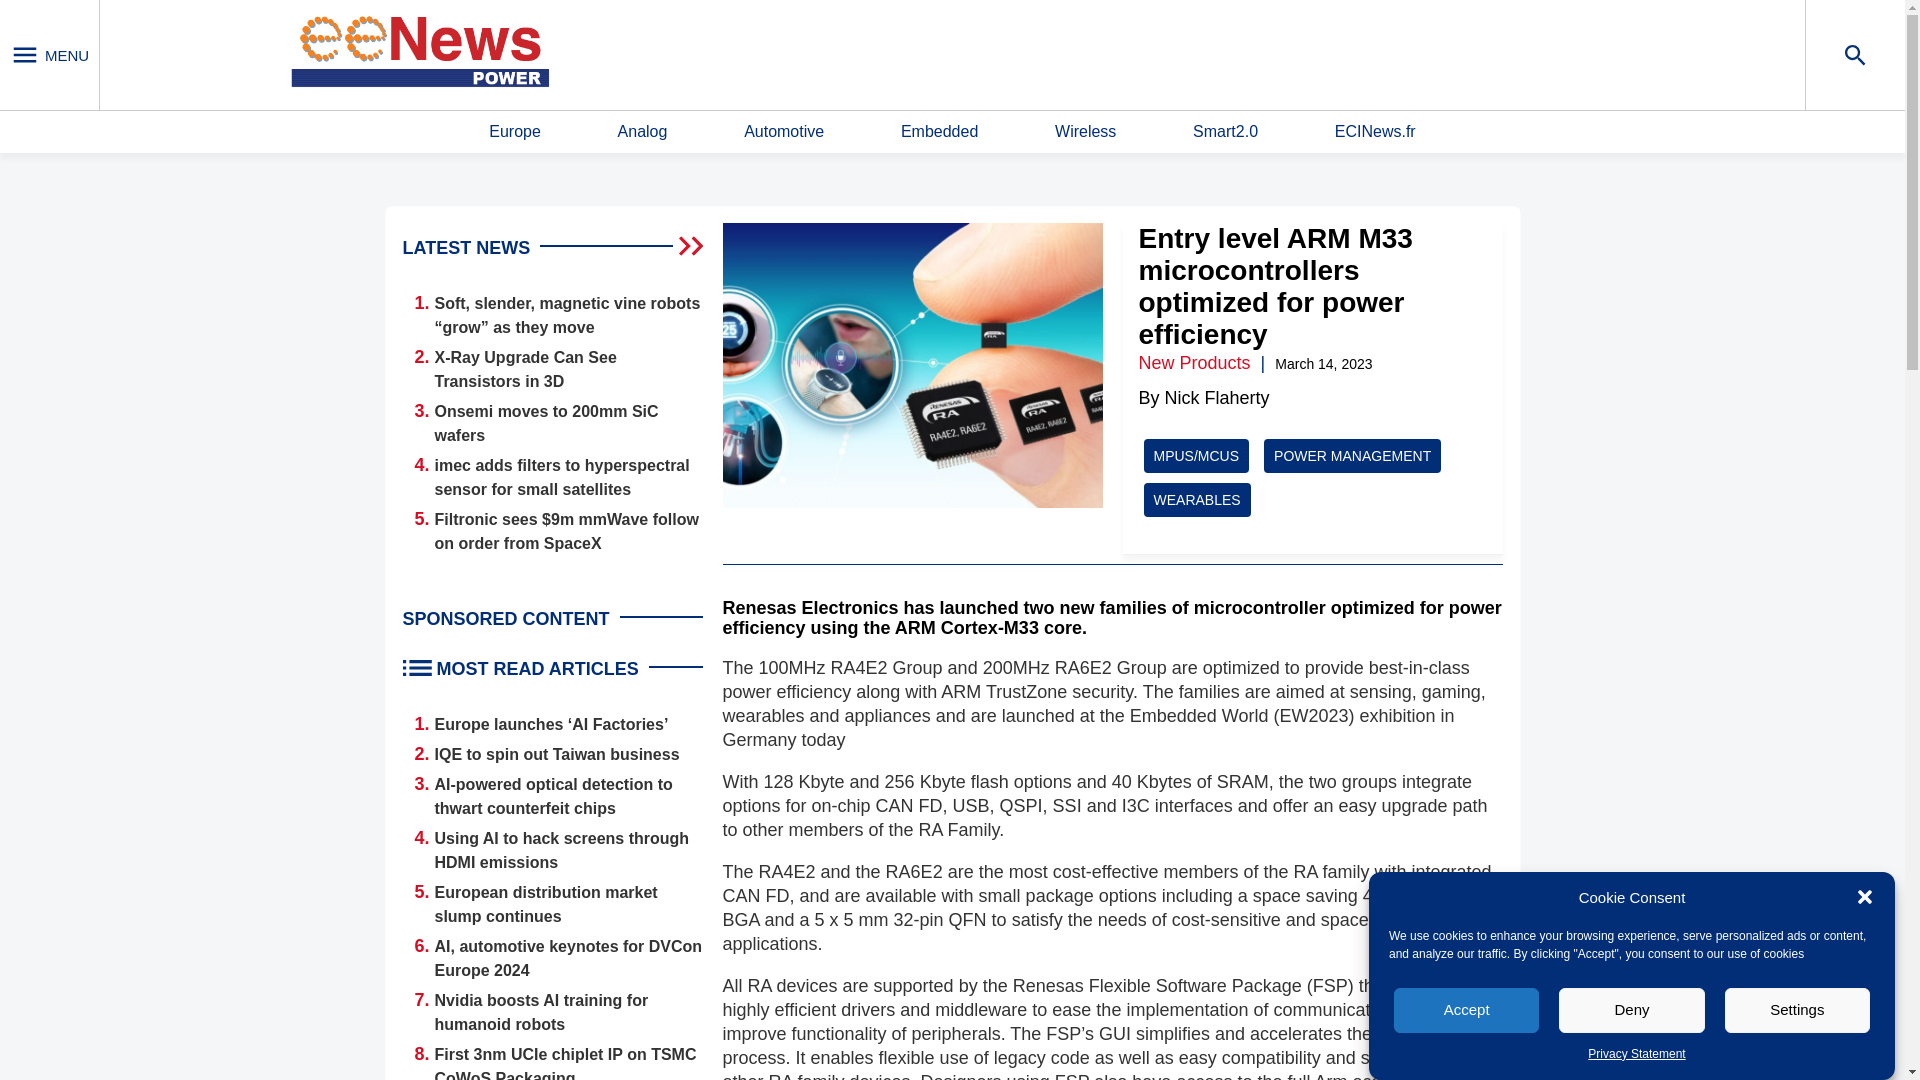  What do you see at coordinates (515, 132) in the screenshot?
I see `Europe` at bounding box center [515, 132].